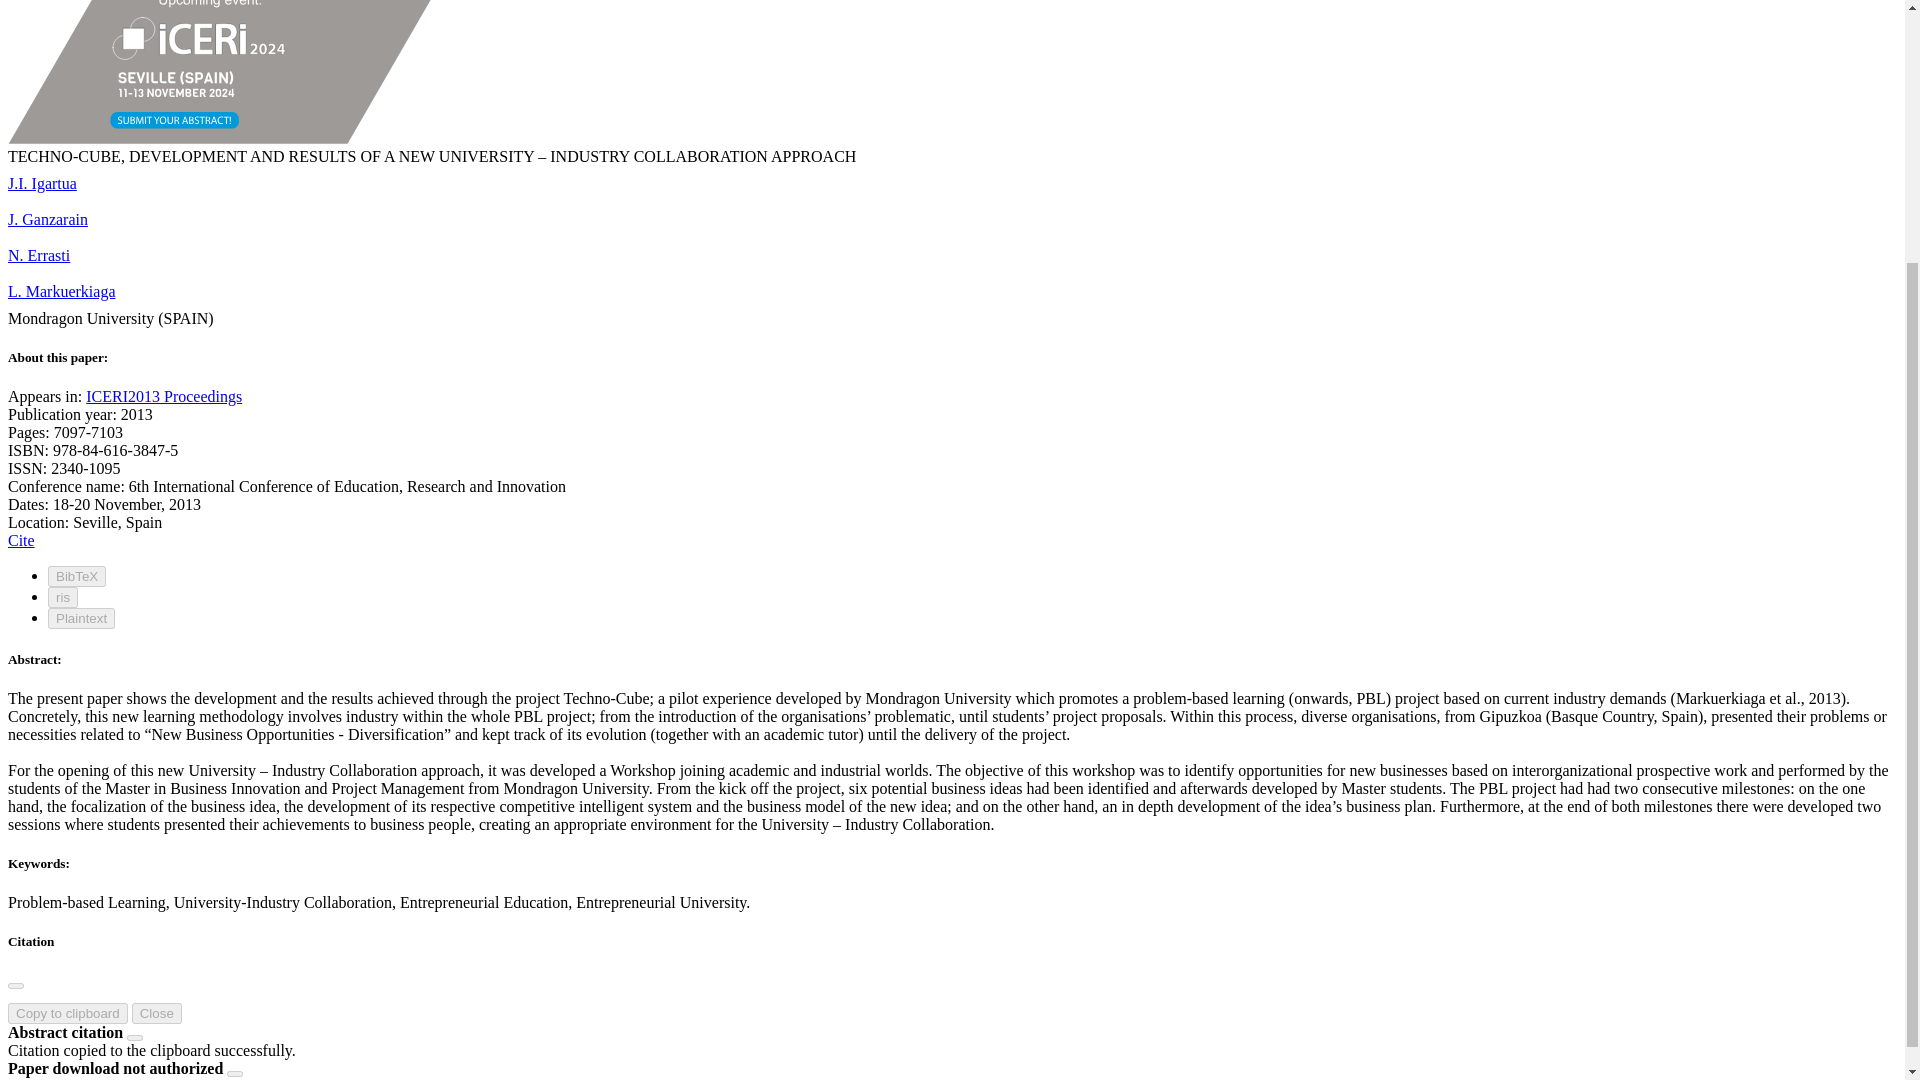  What do you see at coordinates (76, 576) in the screenshot?
I see `BibTeX` at bounding box center [76, 576].